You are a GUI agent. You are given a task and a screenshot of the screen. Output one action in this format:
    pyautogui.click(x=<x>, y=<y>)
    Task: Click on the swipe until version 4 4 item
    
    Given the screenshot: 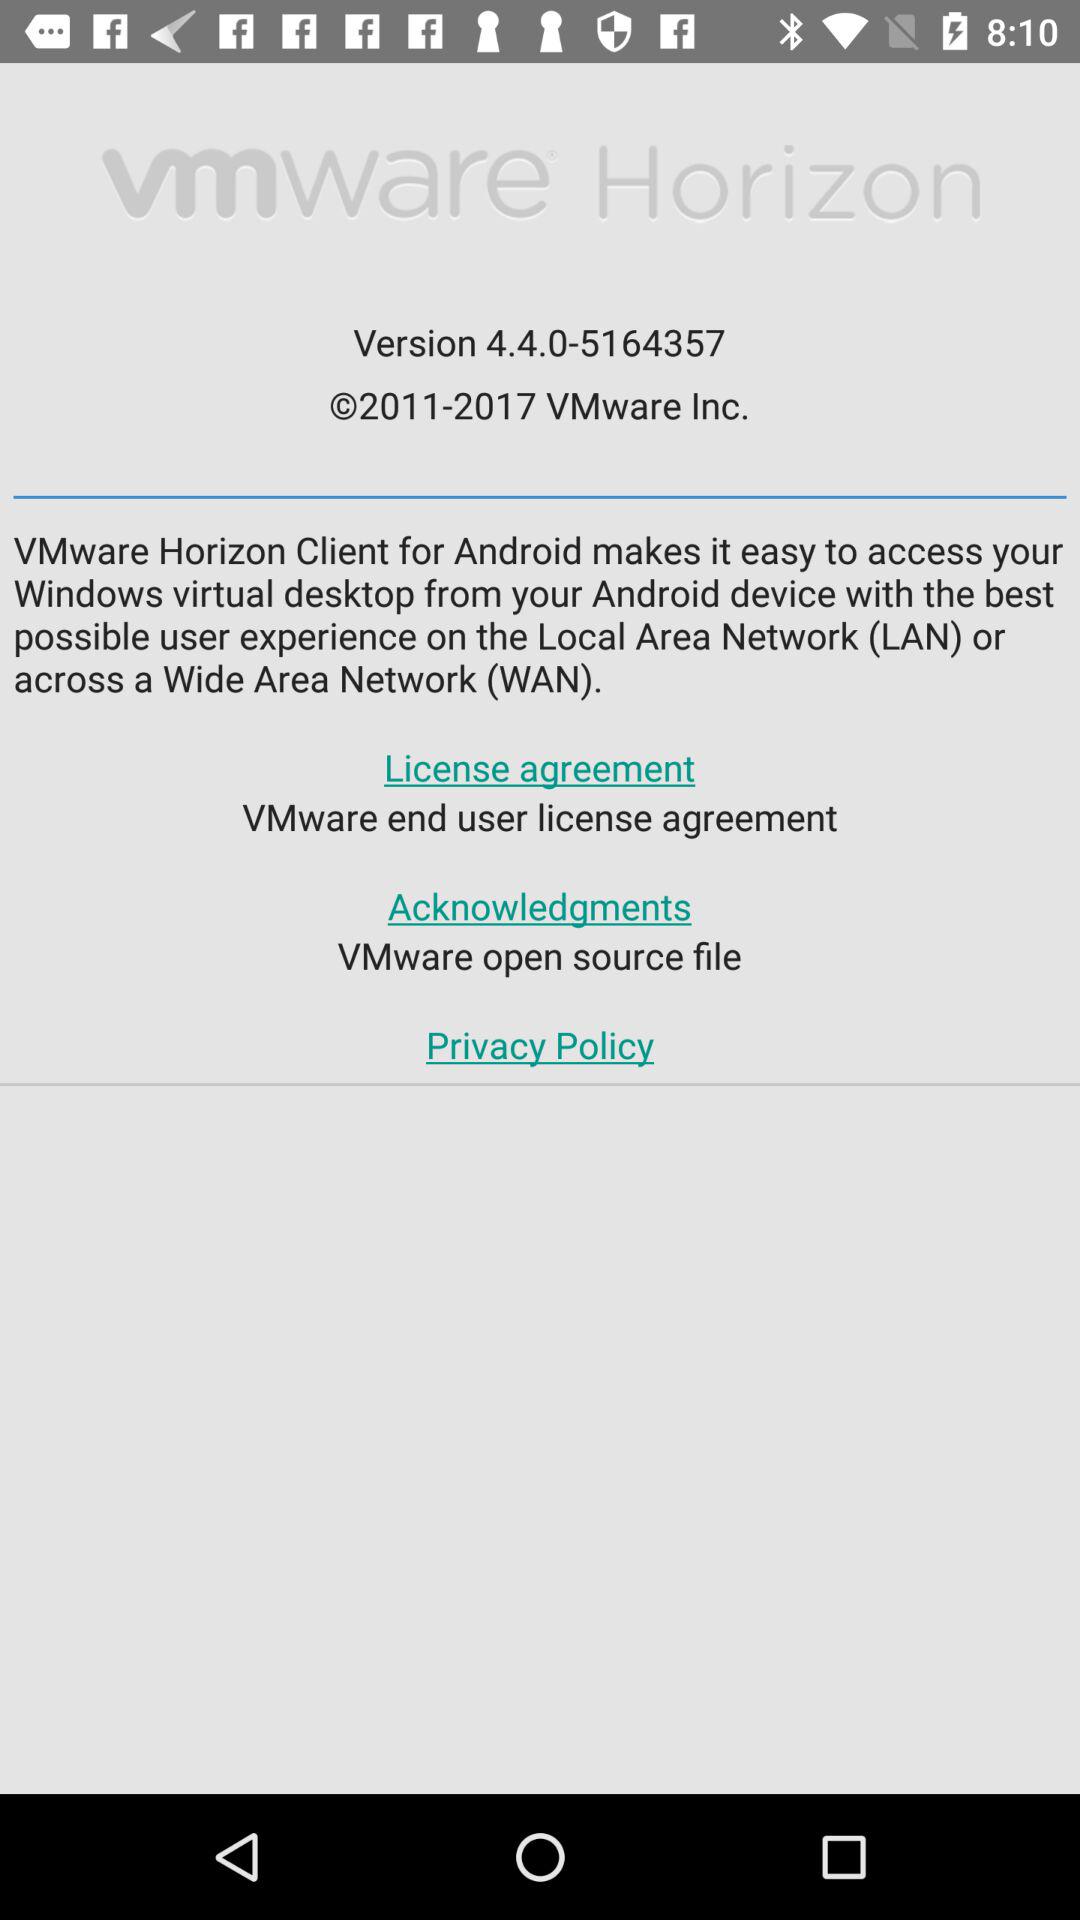 What is the action you would take?
    pyautogui.click(x=539, y=342)
    